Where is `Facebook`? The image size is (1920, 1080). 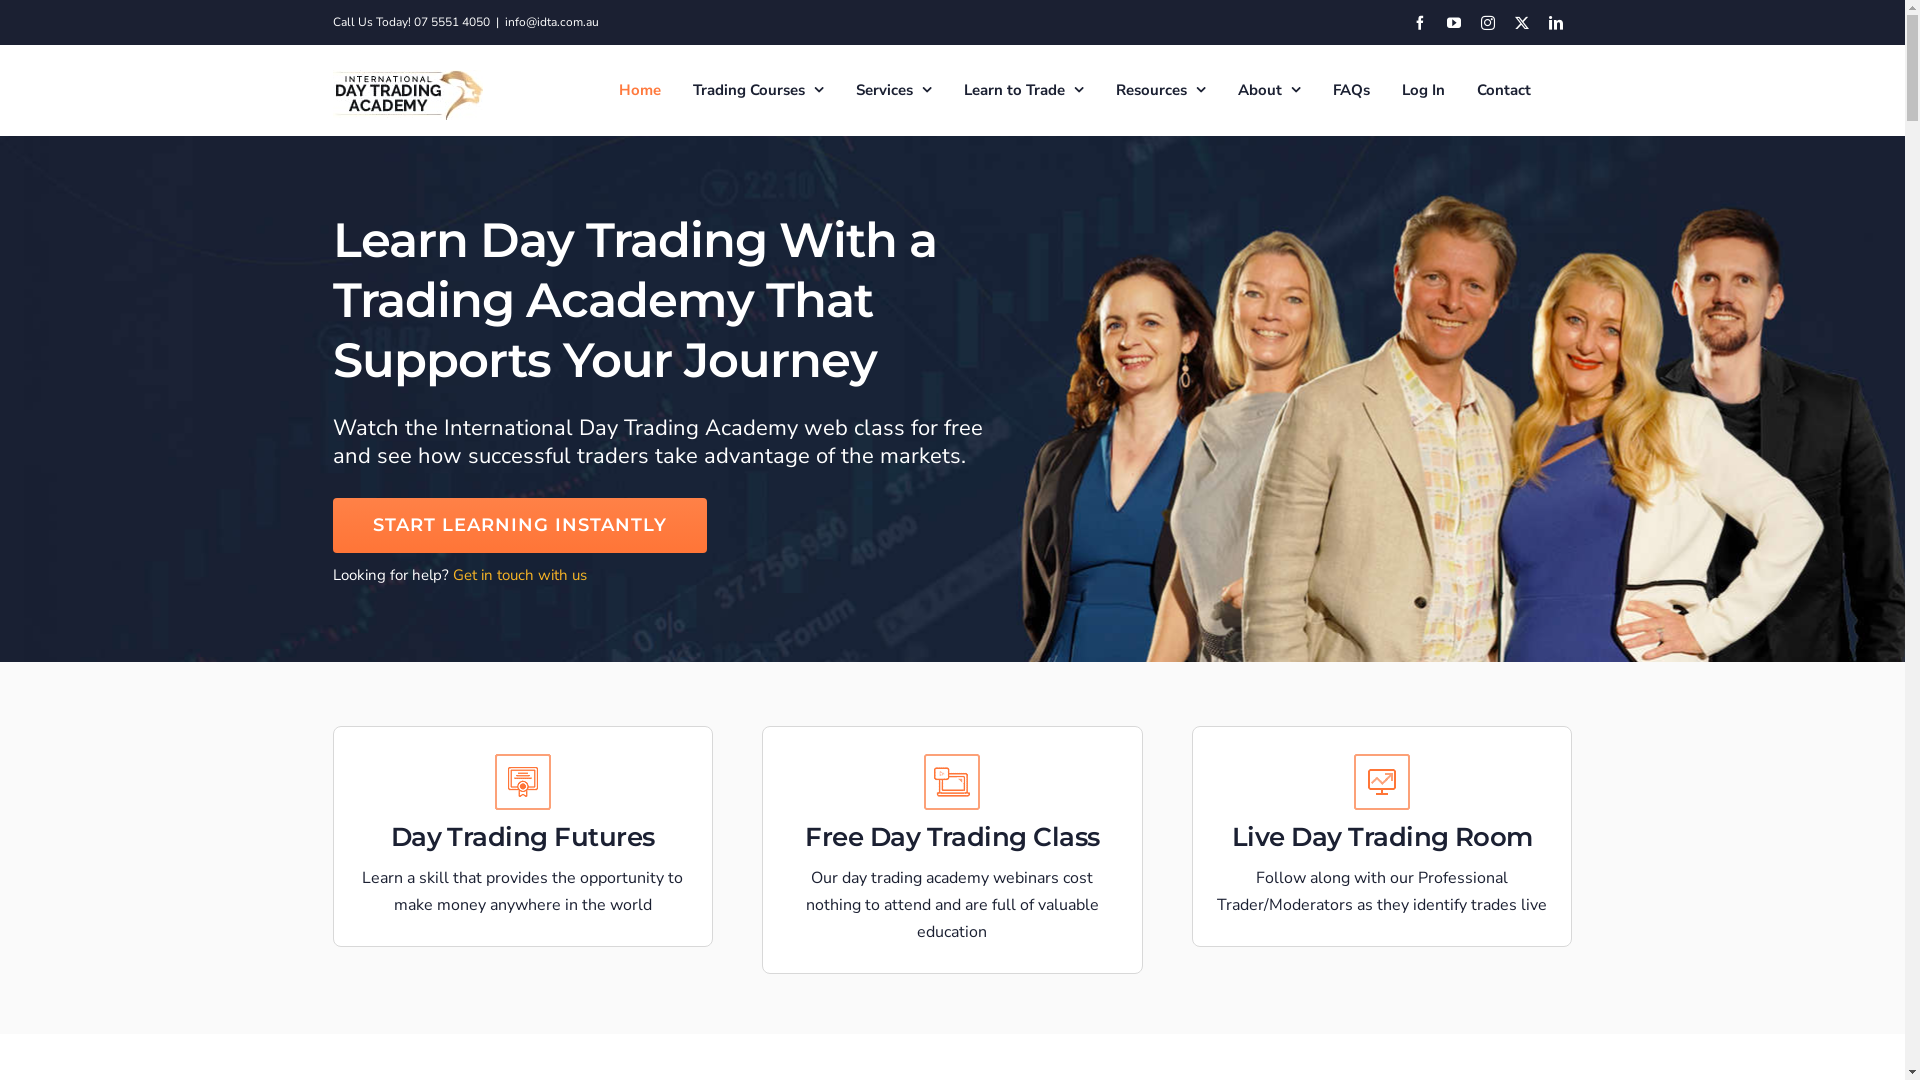
Facebook is located at coordinates (1419, 23).